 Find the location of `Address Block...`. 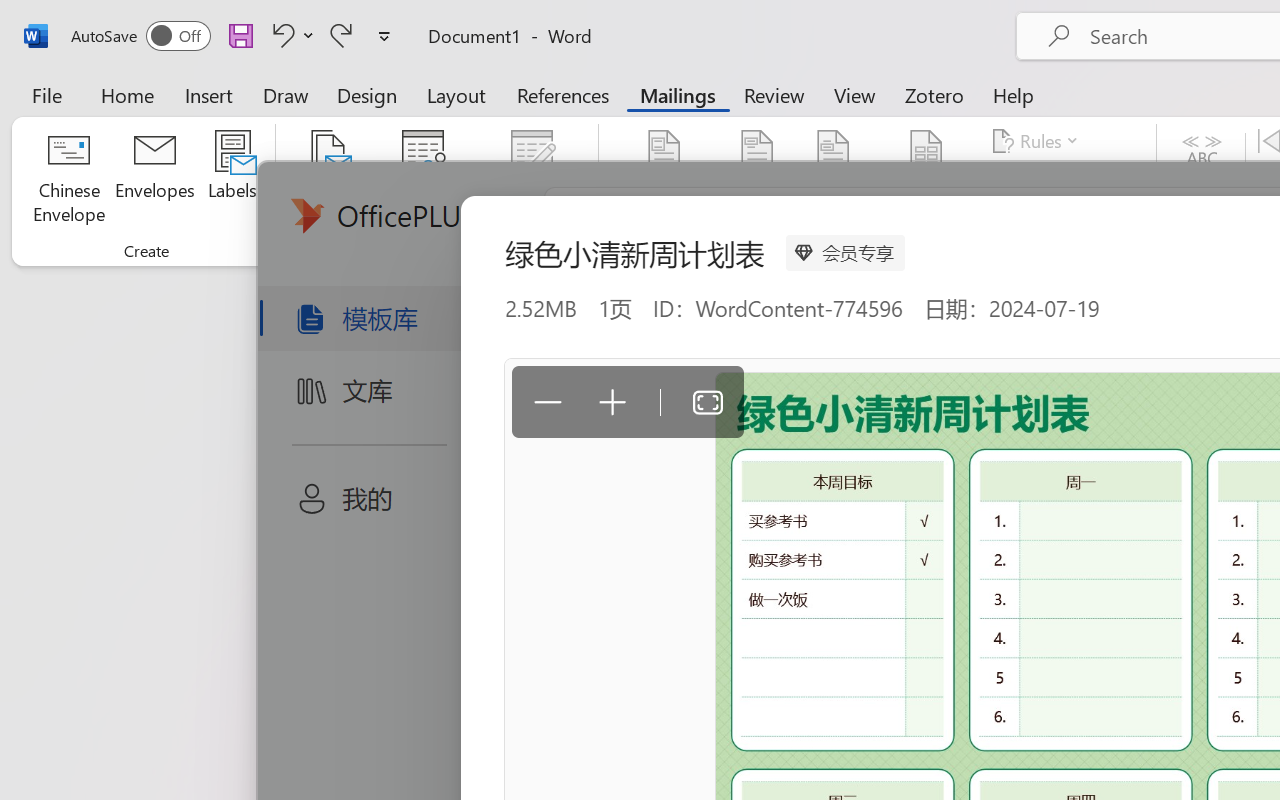

Address Block... is located at coordinates (757, 180).